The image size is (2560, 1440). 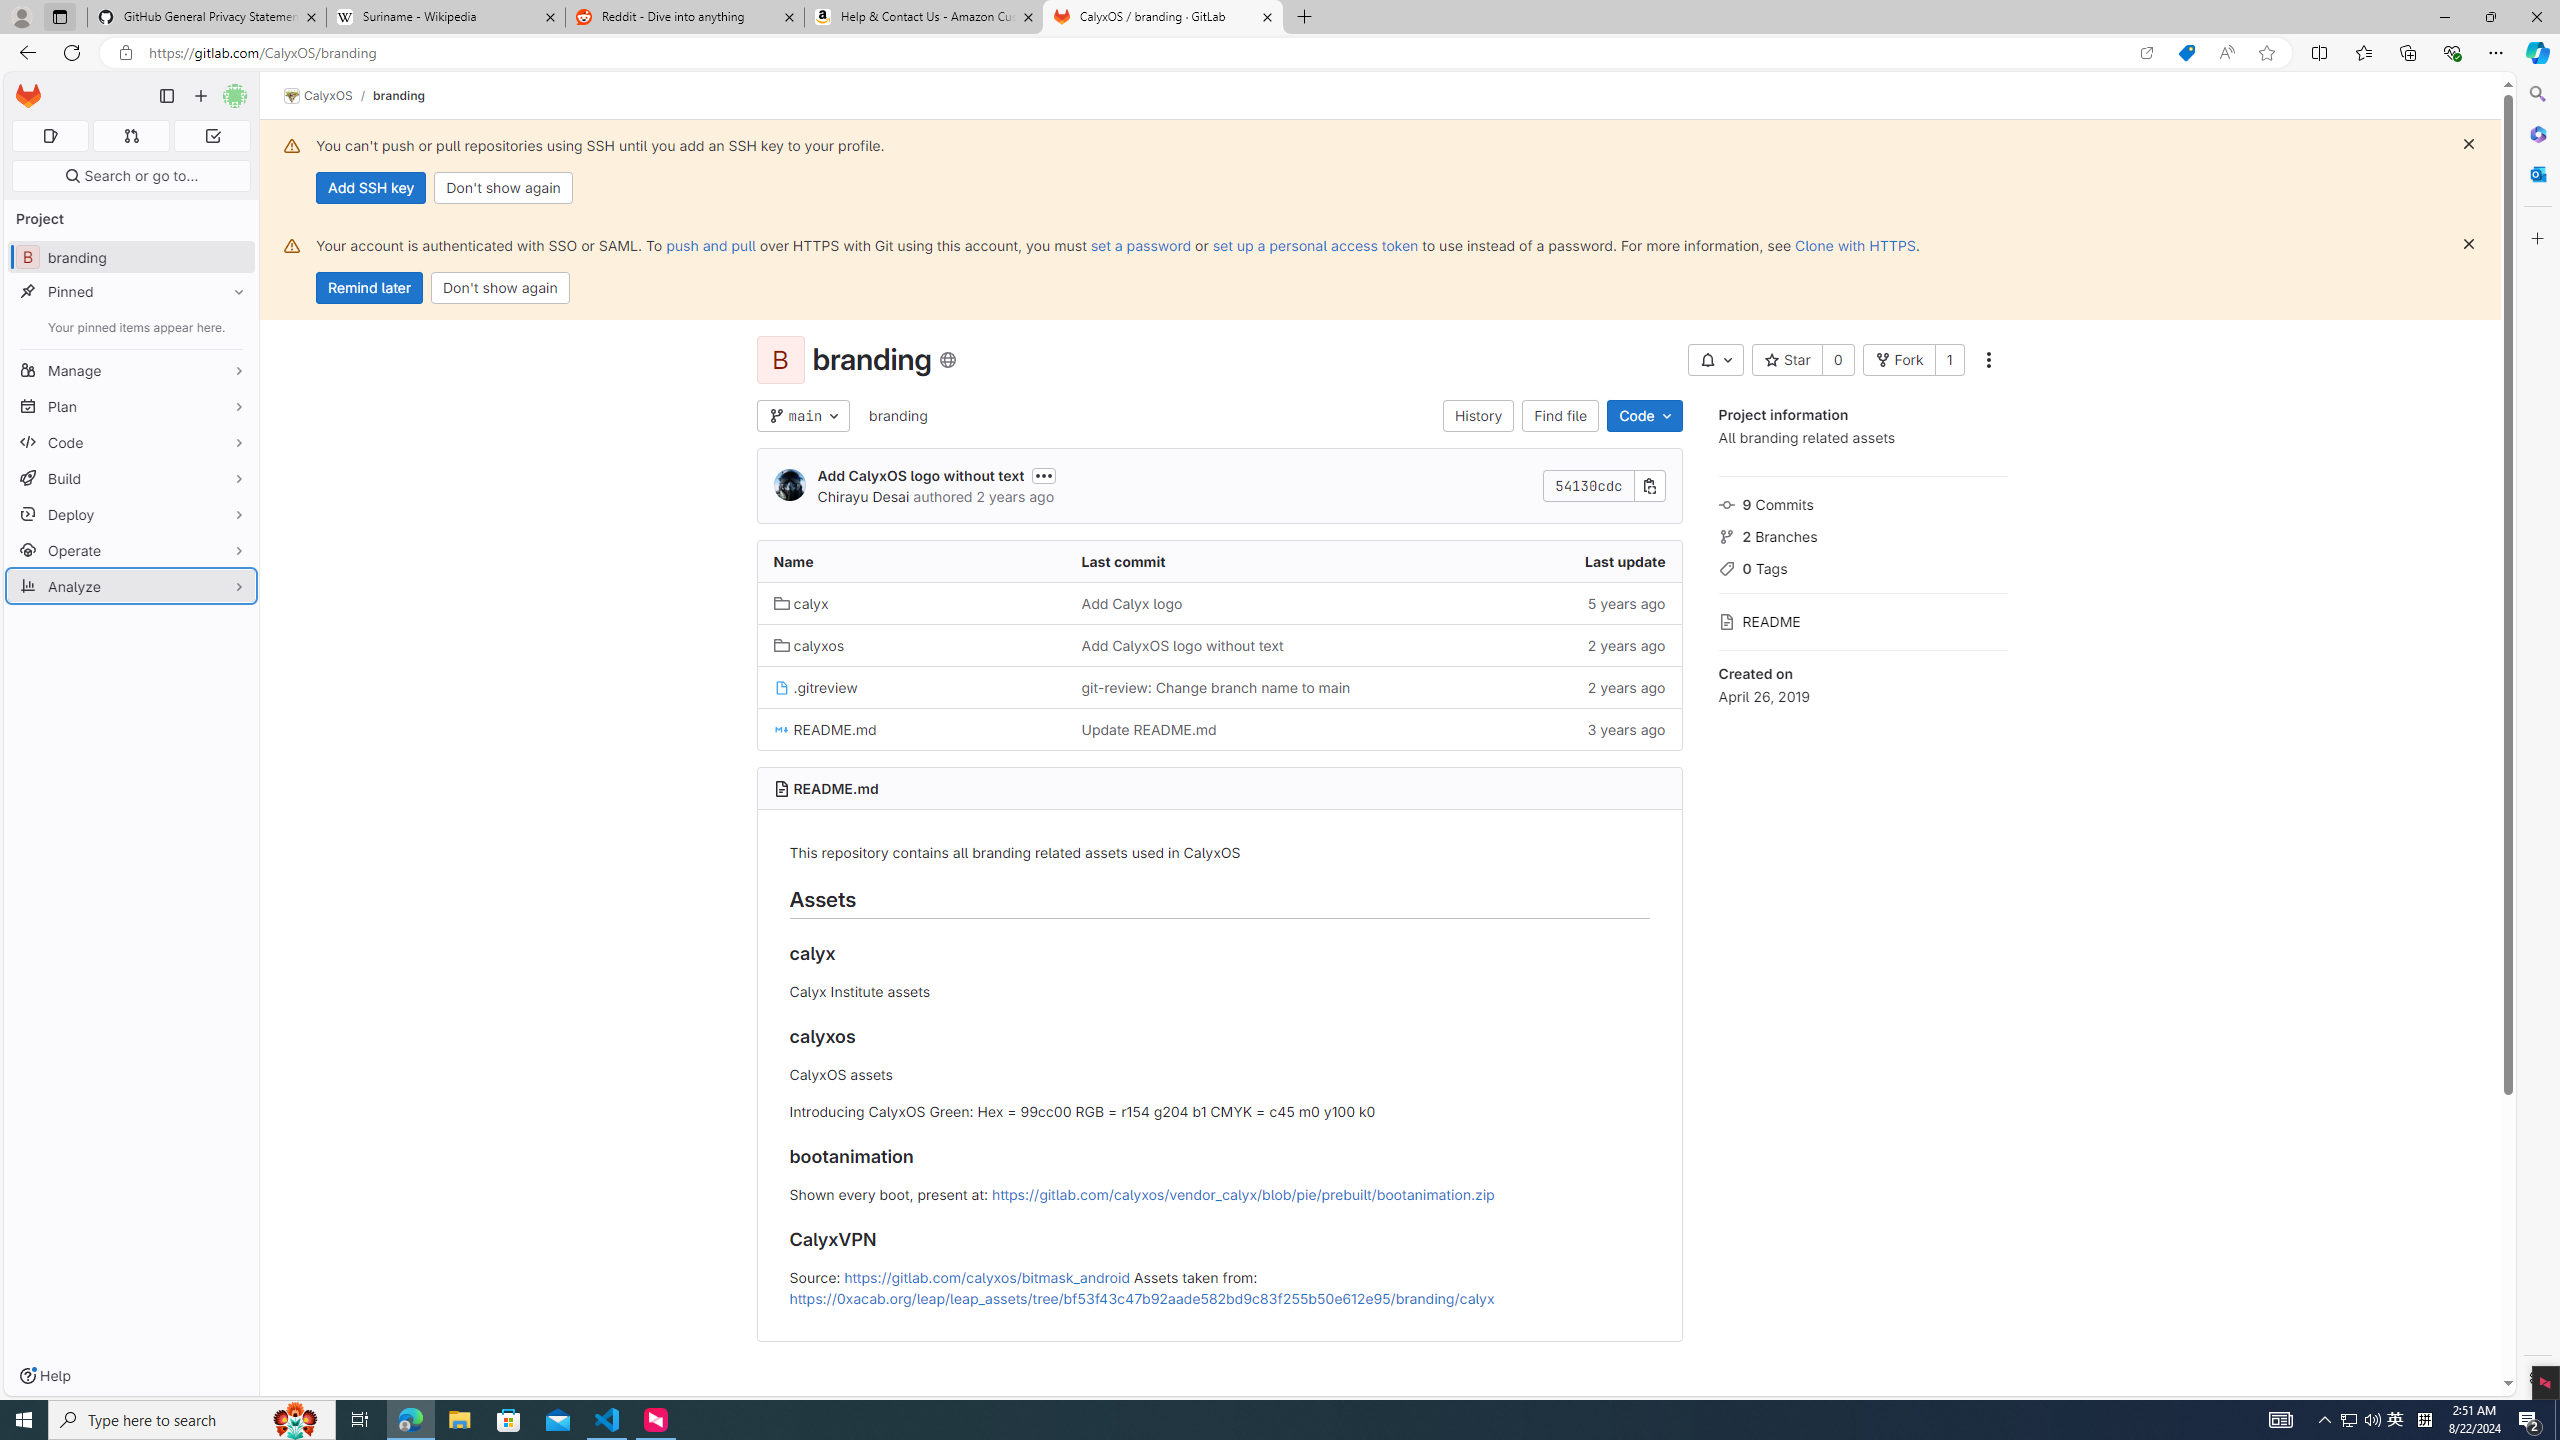 What do you see at coordinates (910, 562) in the screenshot?
I see `Name` at bounding box center [910, 562].